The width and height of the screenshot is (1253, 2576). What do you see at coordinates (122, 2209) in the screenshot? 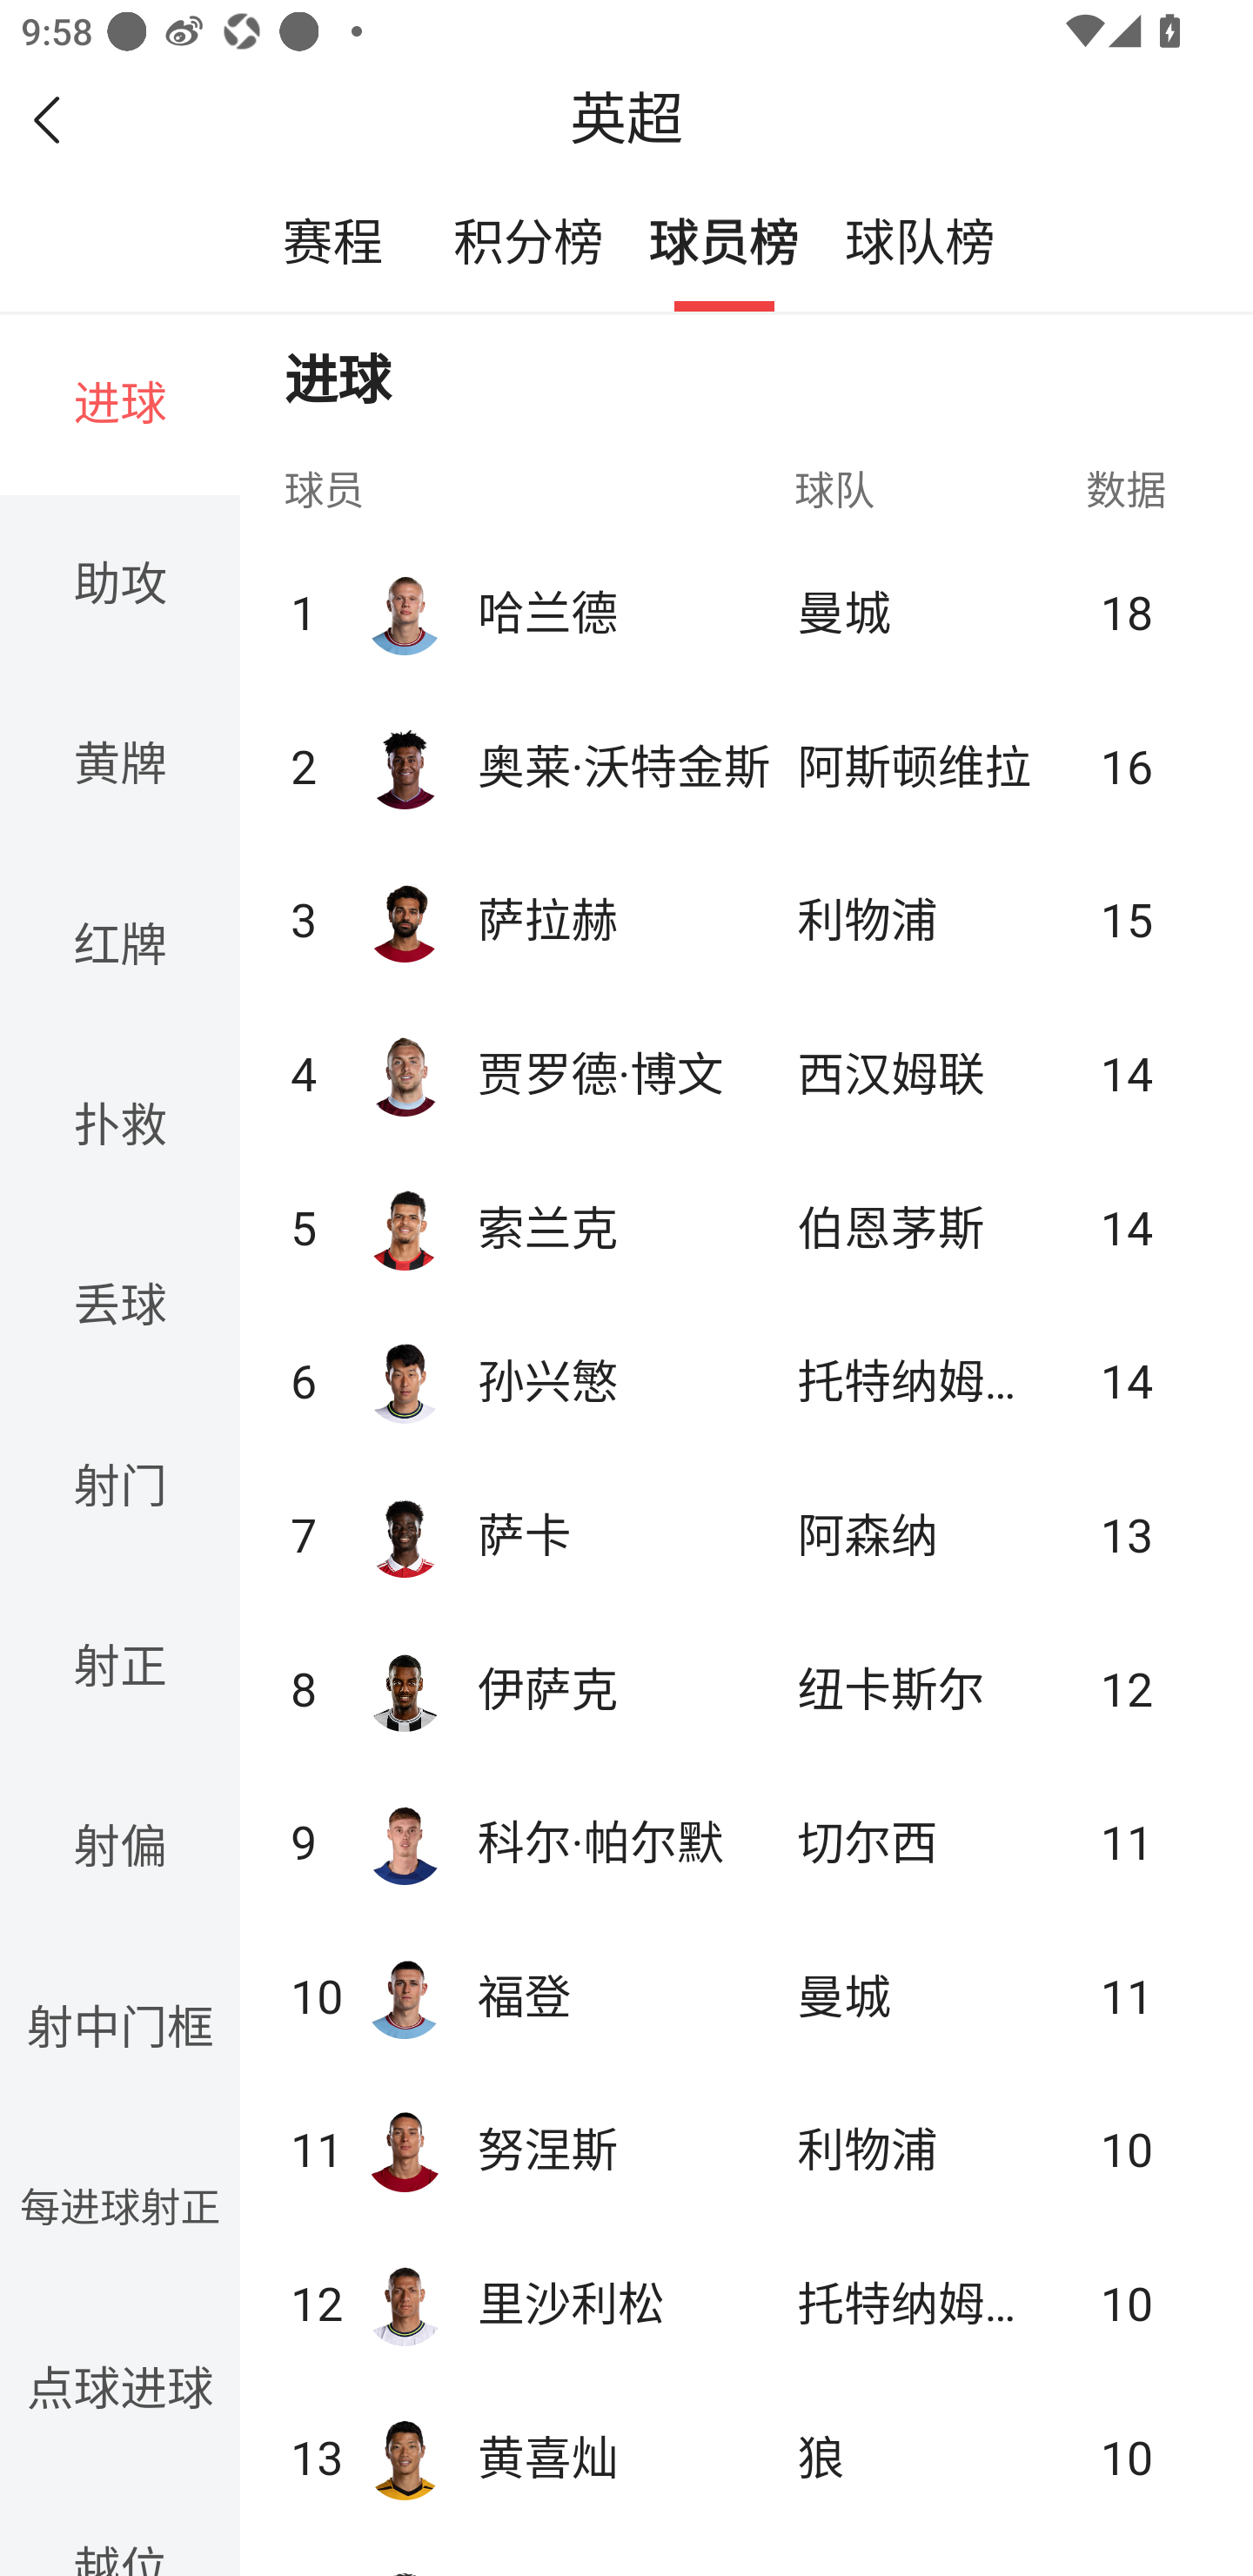
I see `每进球射正` at bounding box center [122, 2209].